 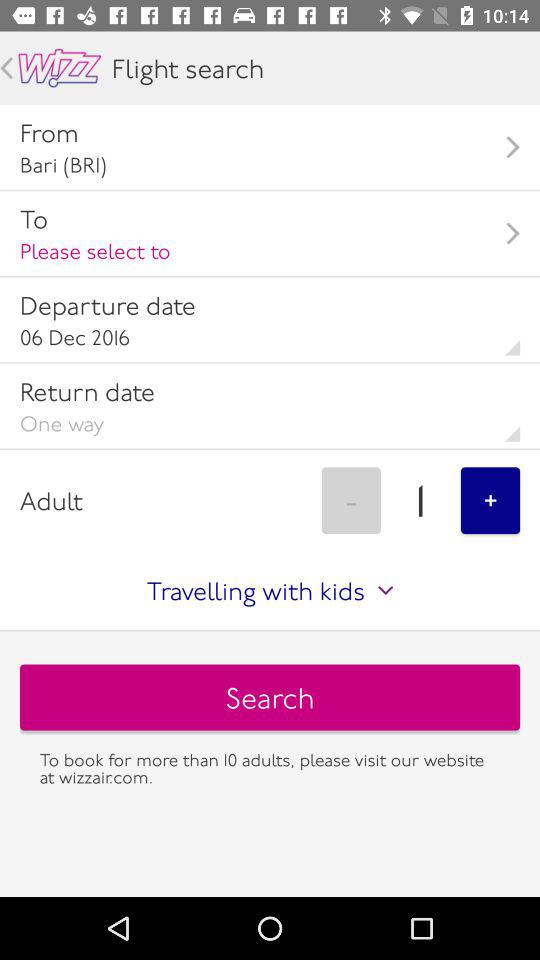 I want to click on turn off icon to the left of the 1 item, so click(x=351, y=500).